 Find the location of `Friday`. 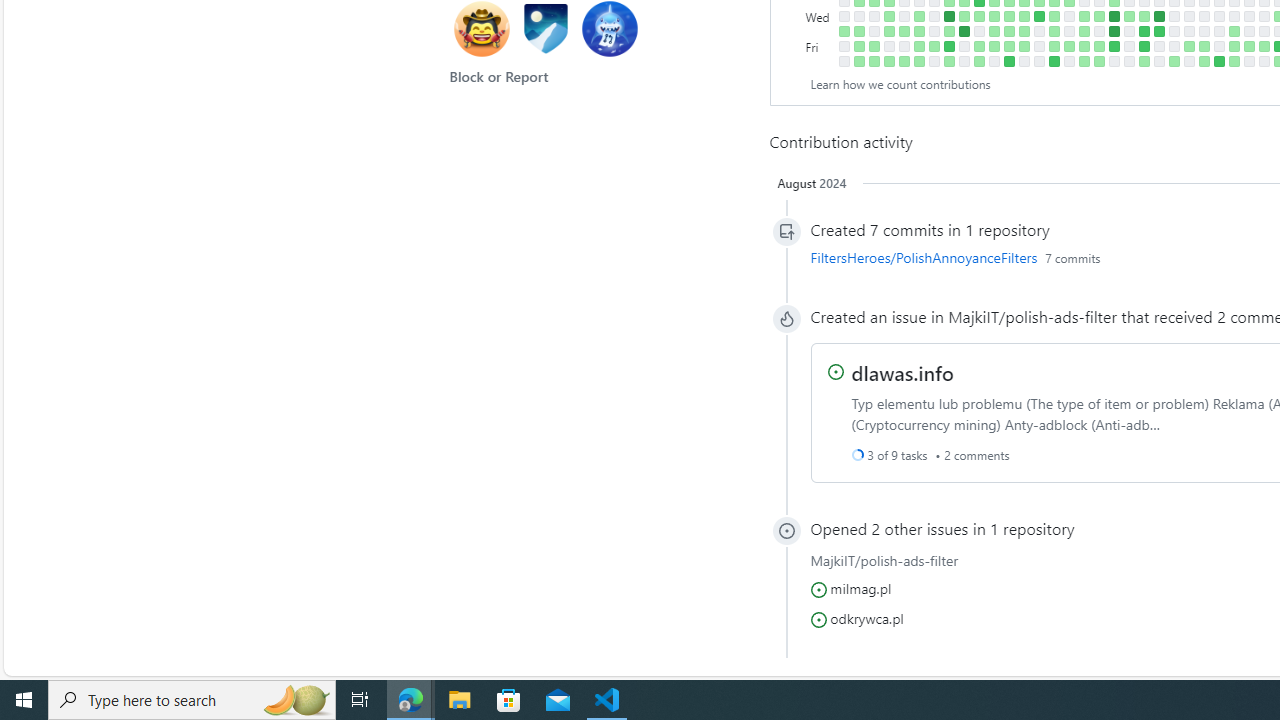

Friday is located at coordinates (820, 46).